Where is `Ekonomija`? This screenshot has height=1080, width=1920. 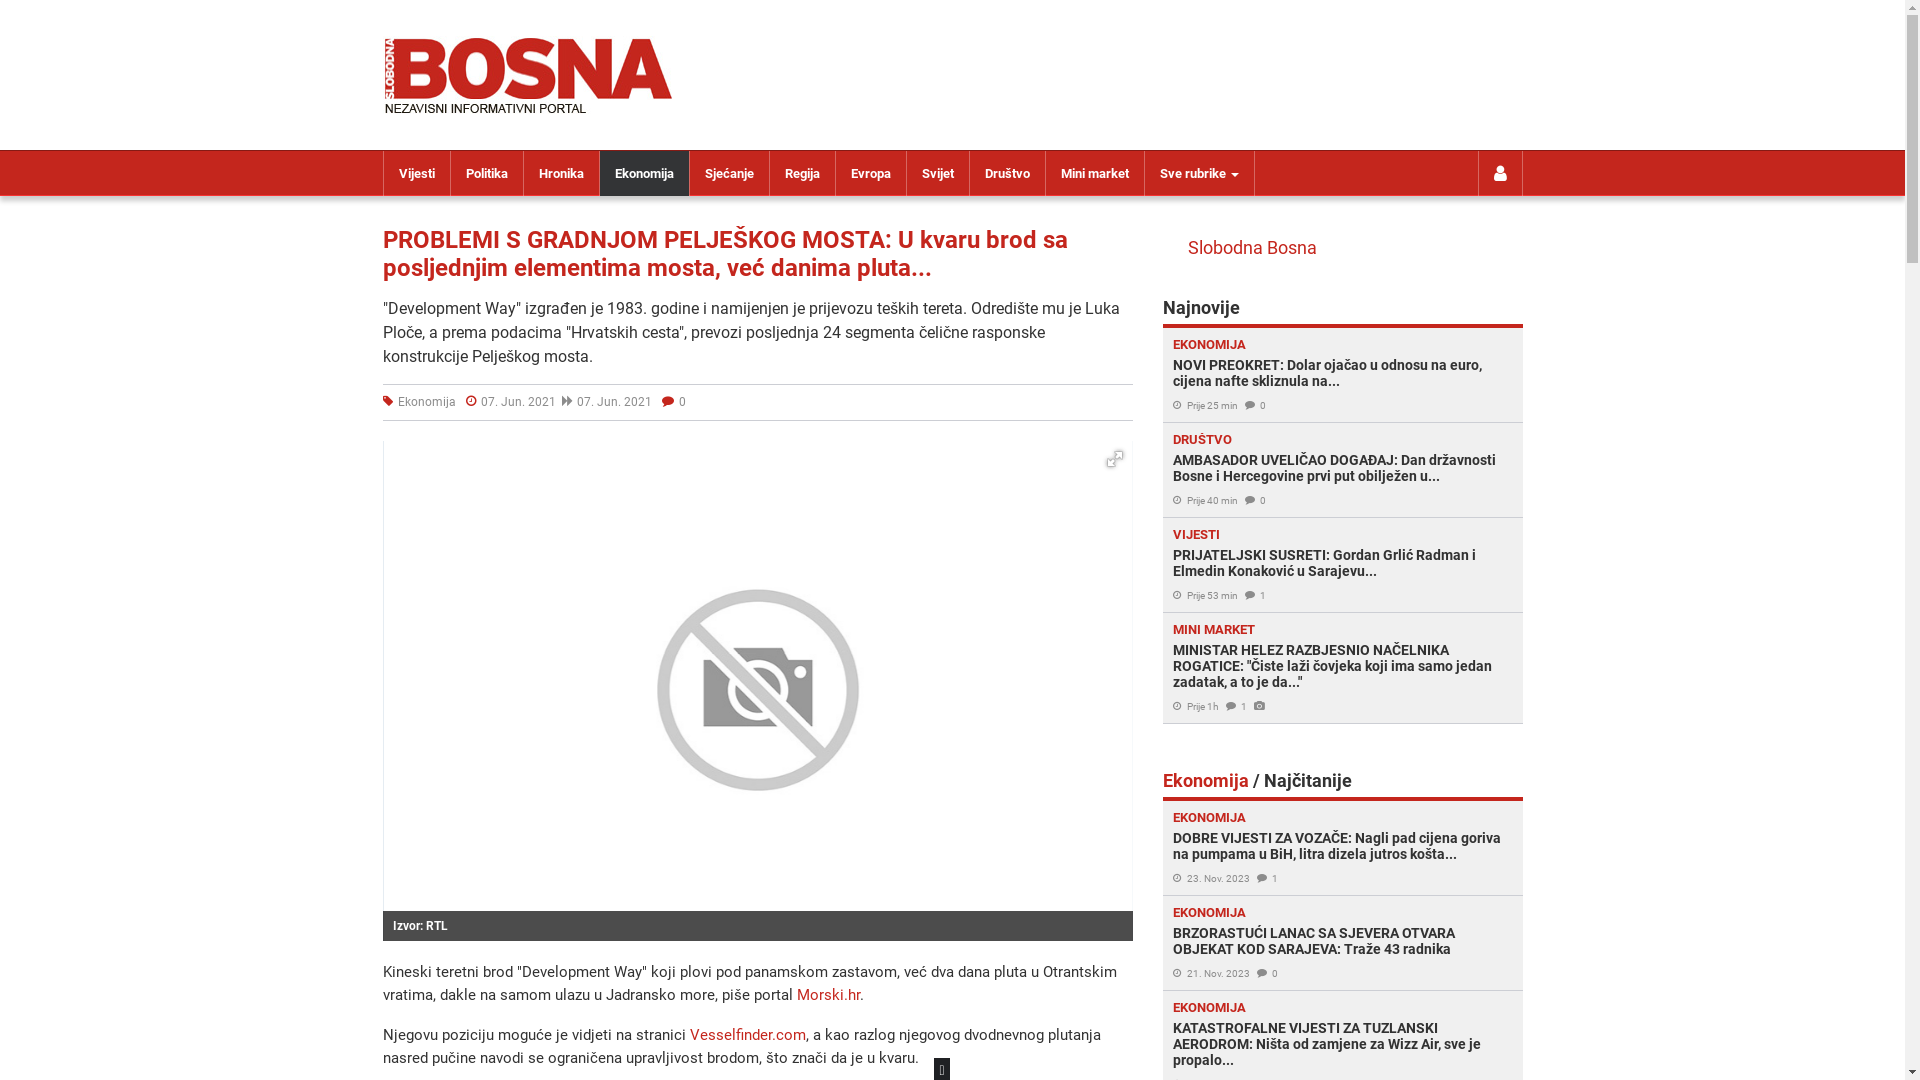 Ekonomija is located at coordinates (644, 174).